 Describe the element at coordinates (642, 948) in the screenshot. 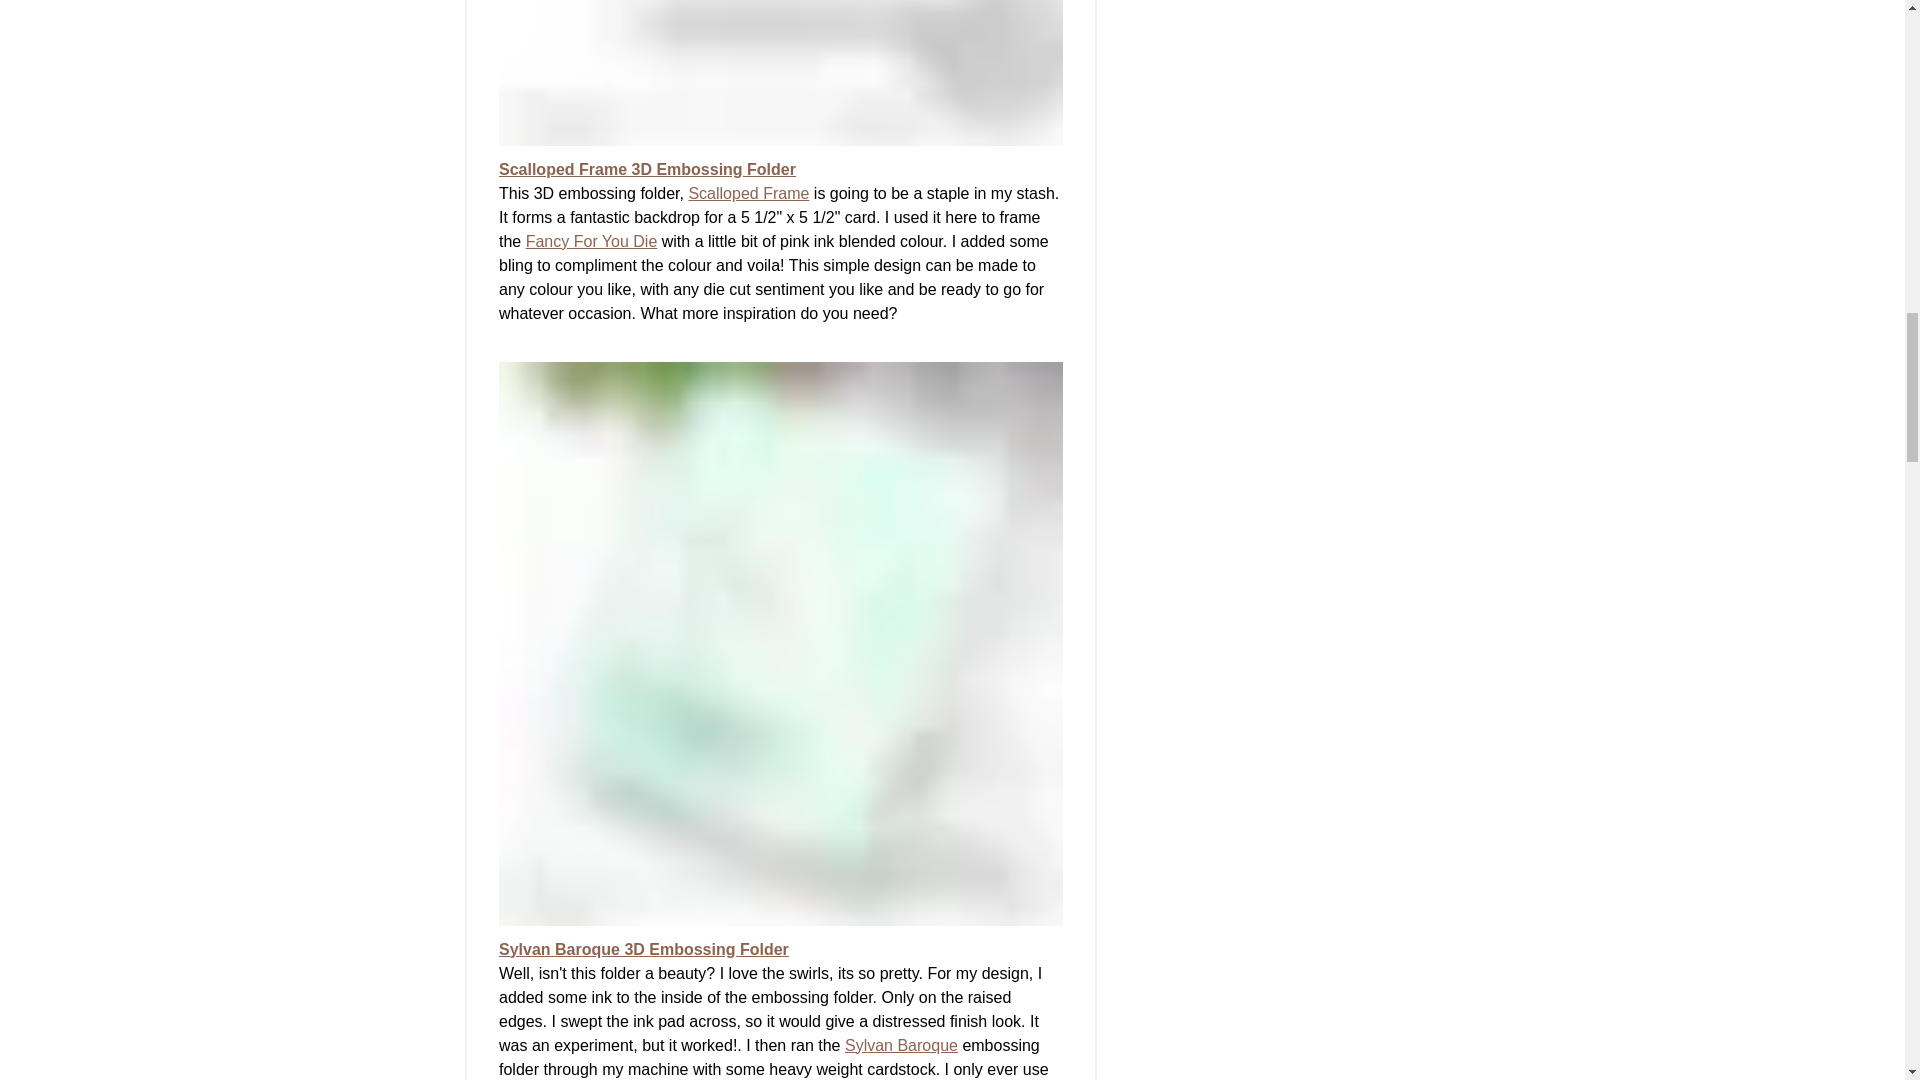

I see `Sylvan Baroque 3D Embossing Folder` at that location.